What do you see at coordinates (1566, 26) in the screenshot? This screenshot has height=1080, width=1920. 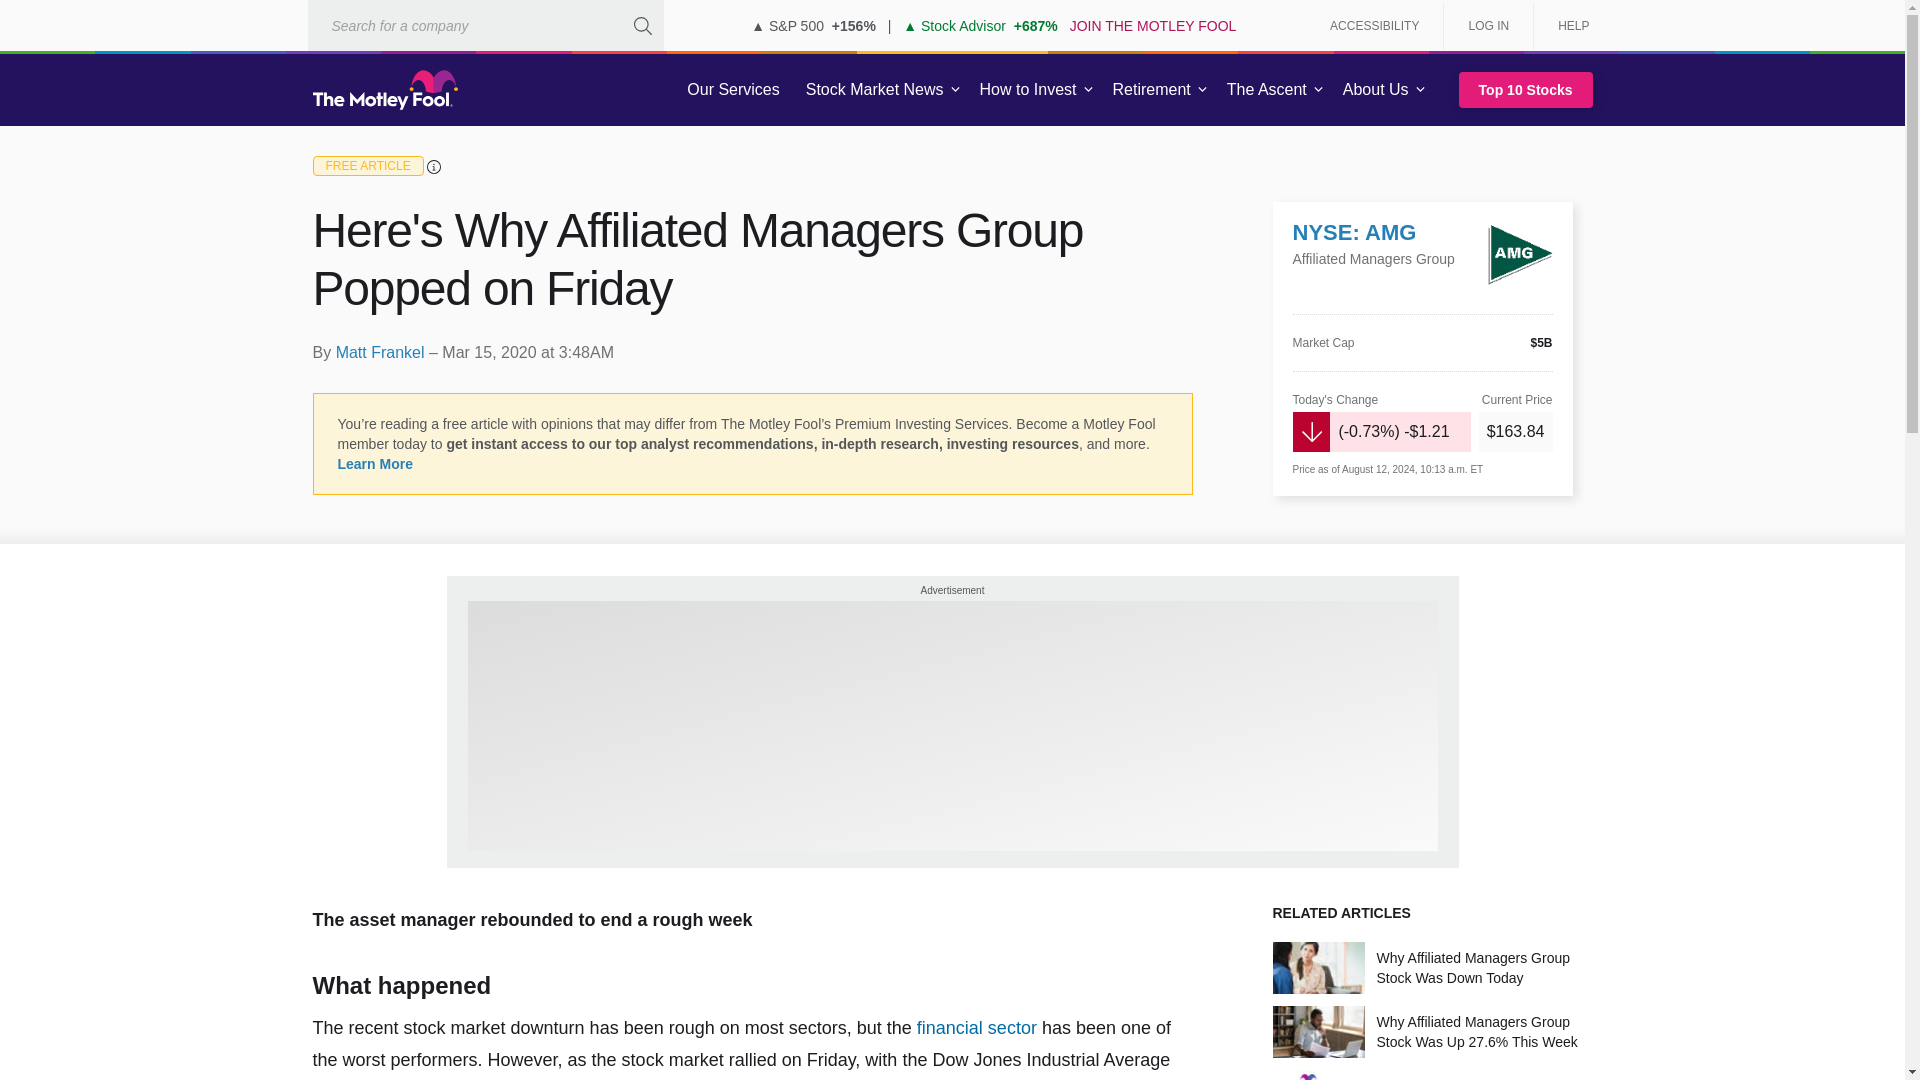 I see `HELP` at bounding box center [1566, 26].